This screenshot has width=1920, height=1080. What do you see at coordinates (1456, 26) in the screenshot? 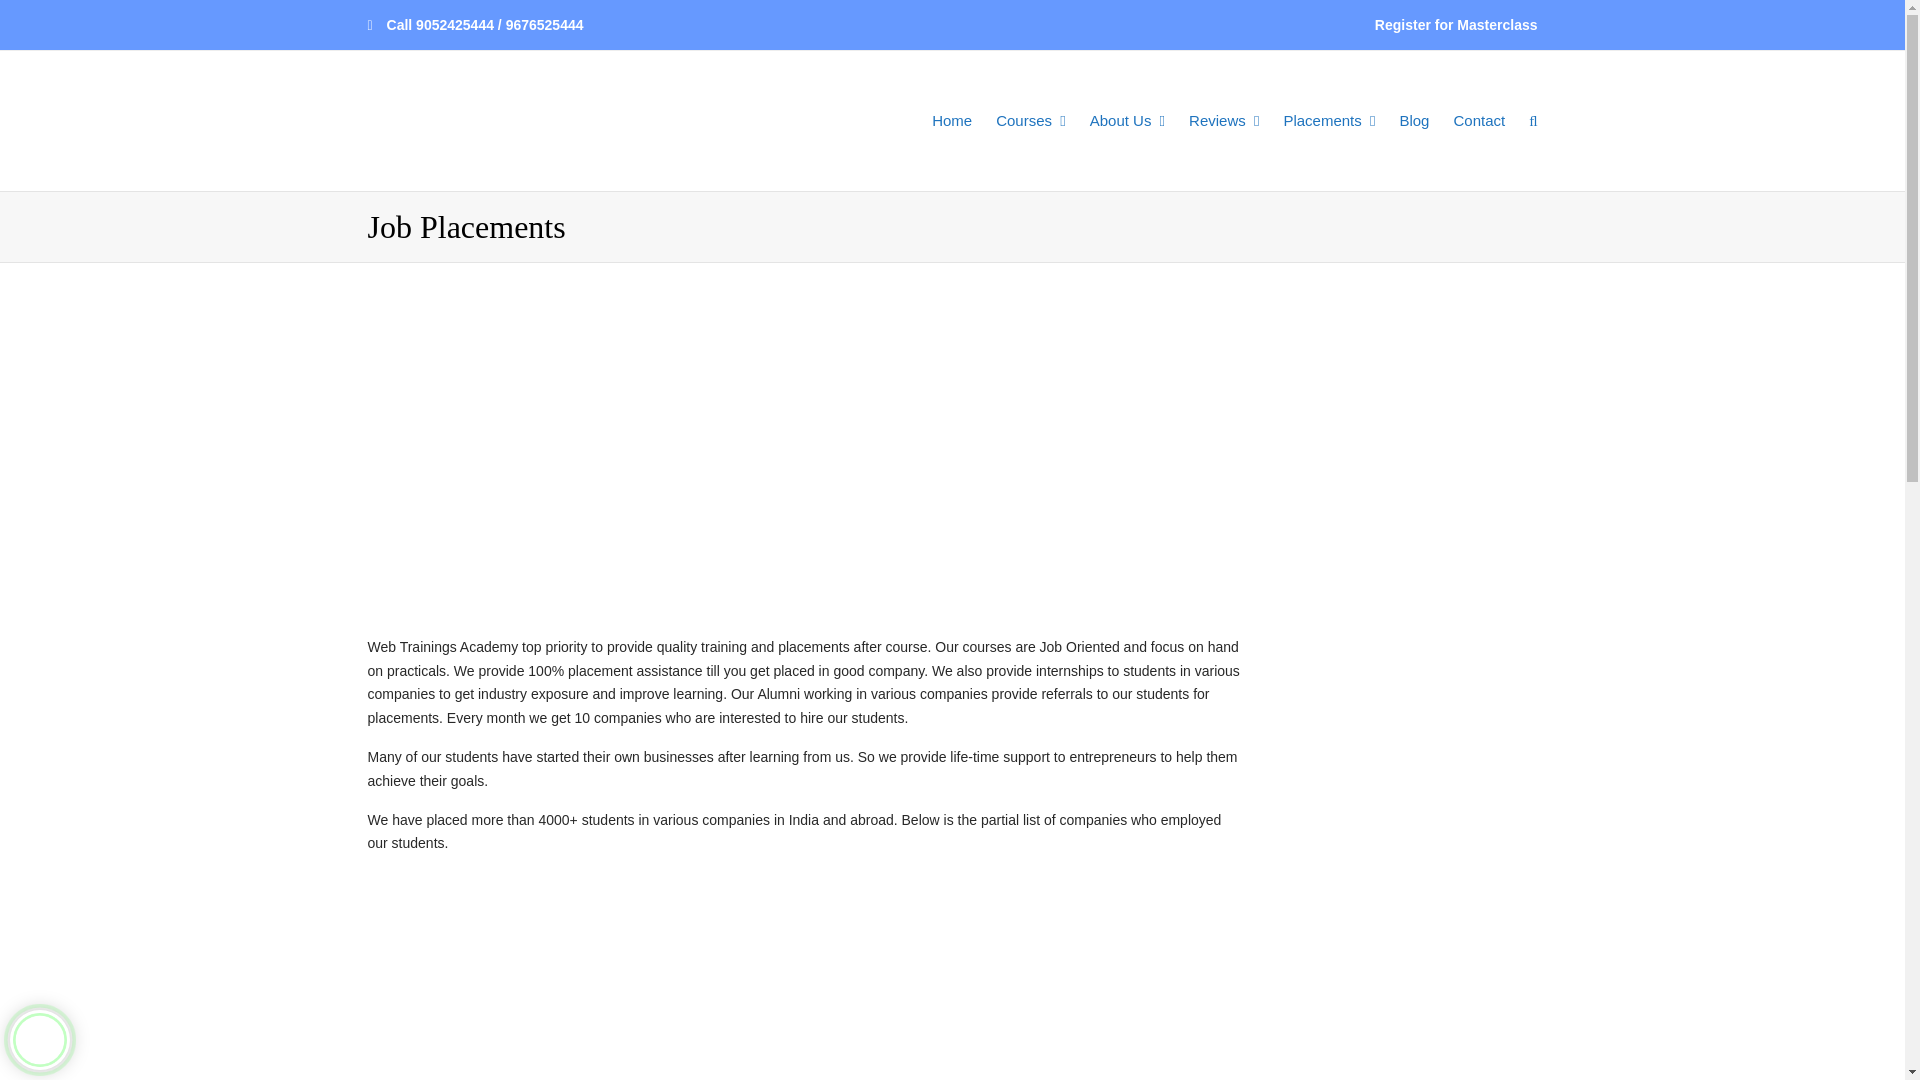
I see `Register for Masterclass` at bounding box center [1456, 26].